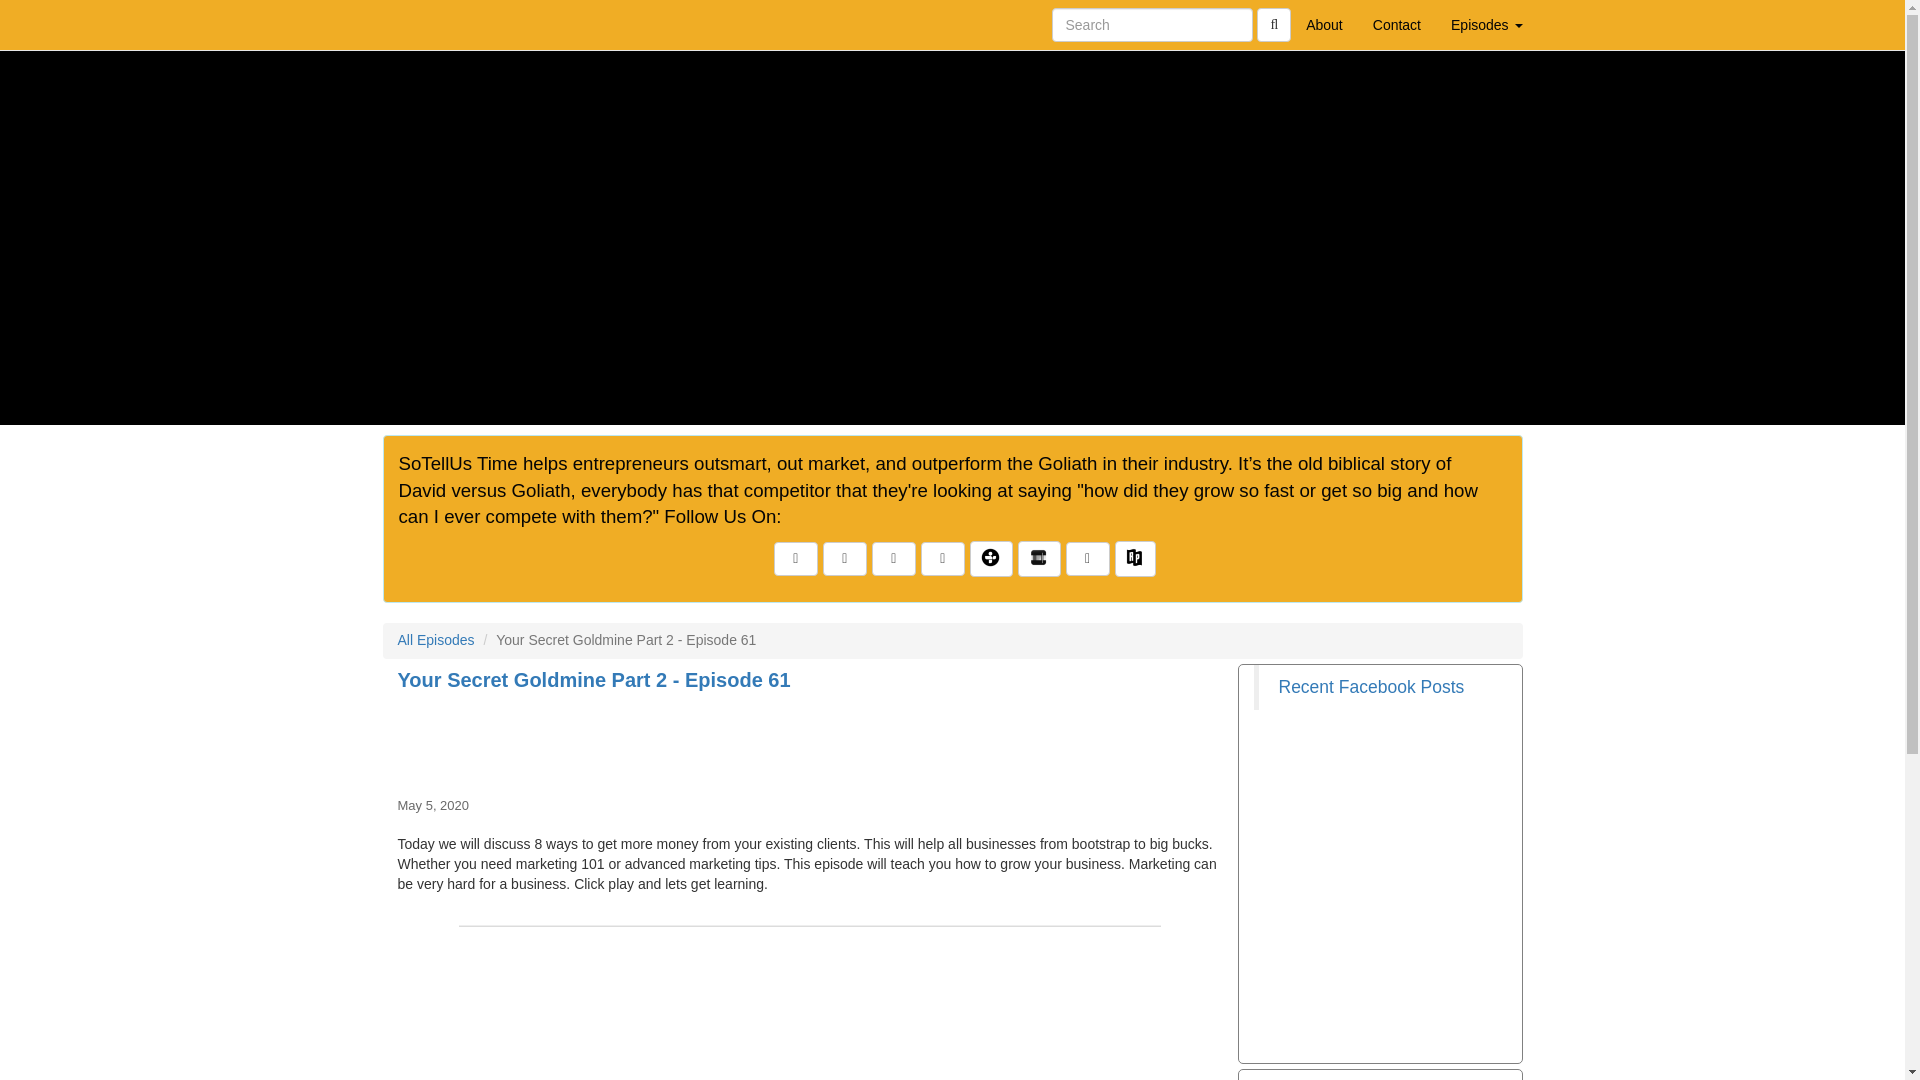 The width and height of the screenshot is (1920, 1080). Describe the element at coordinates (991, 558) in the screenshot. I see `Listen on TuneIn` at that location.